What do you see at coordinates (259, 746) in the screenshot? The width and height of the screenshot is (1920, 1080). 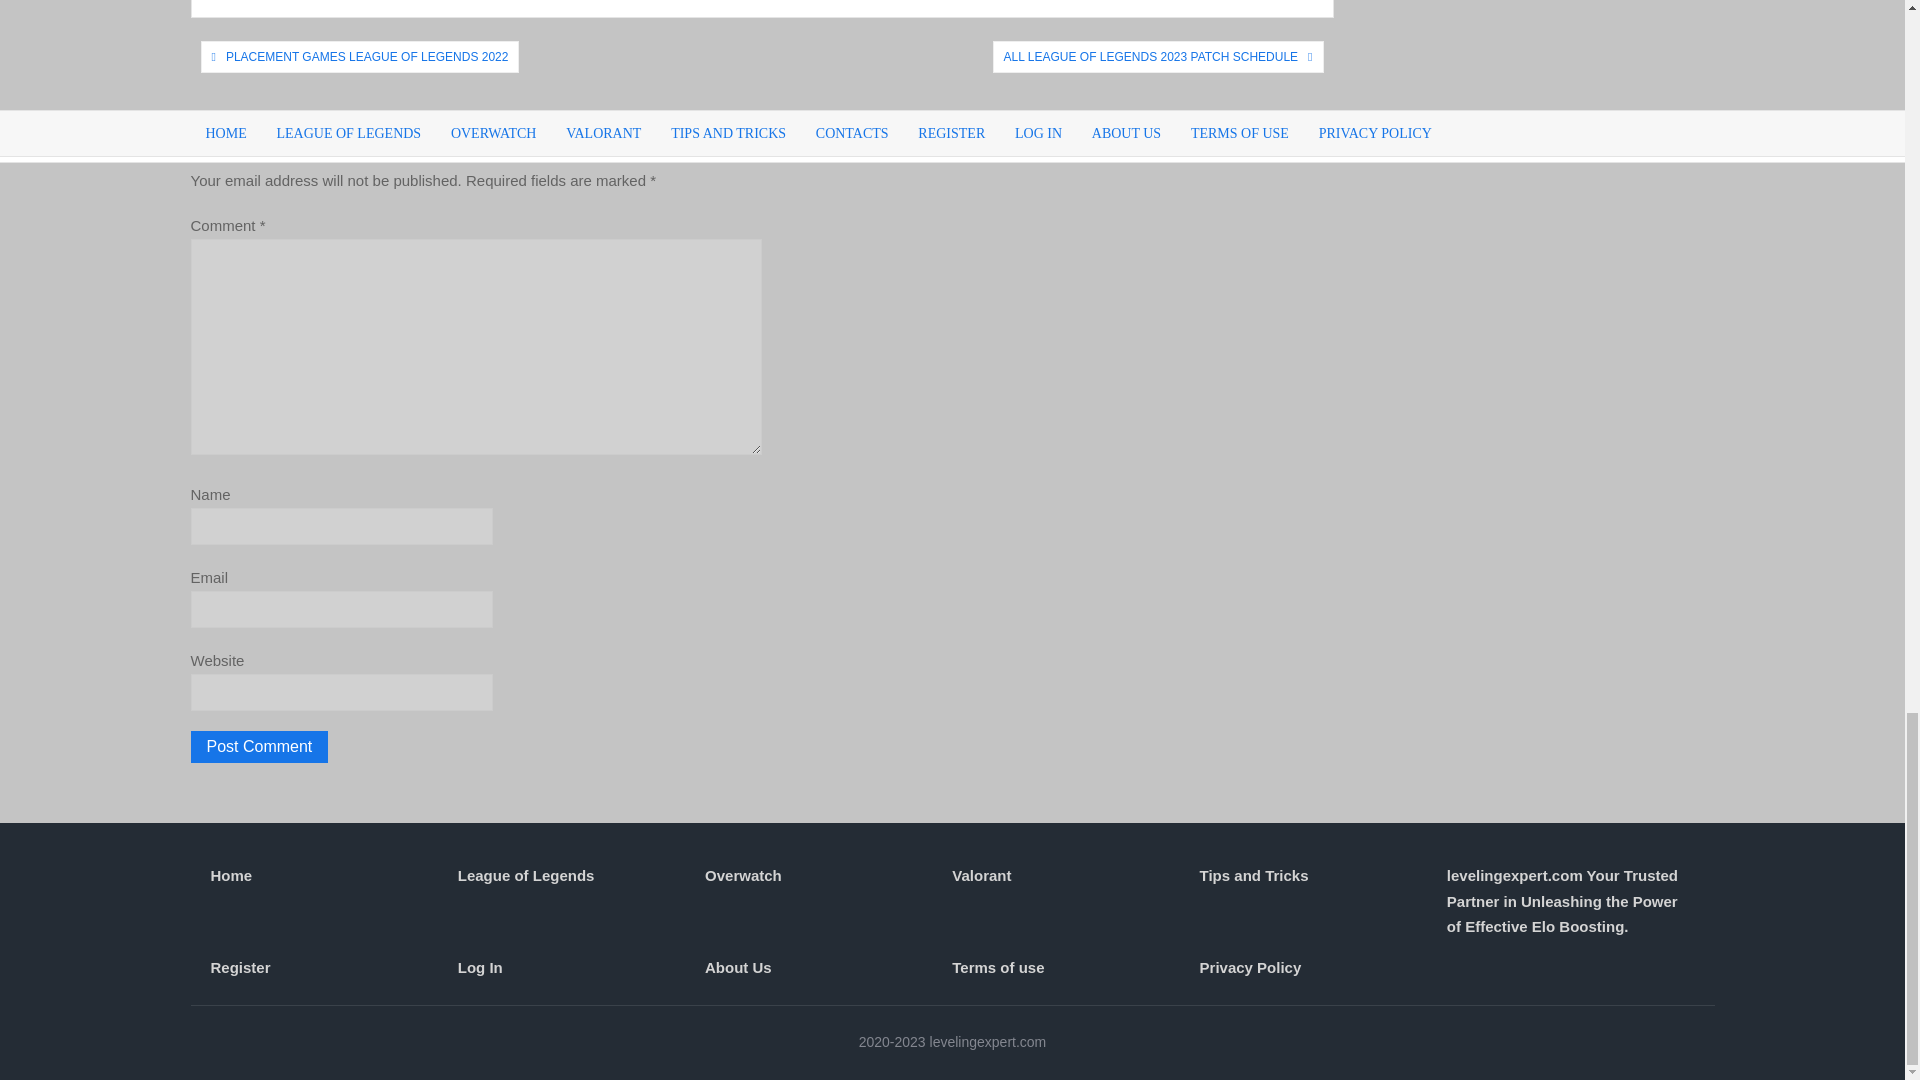 I see `Post Comment` at bounding box center [259, 746].